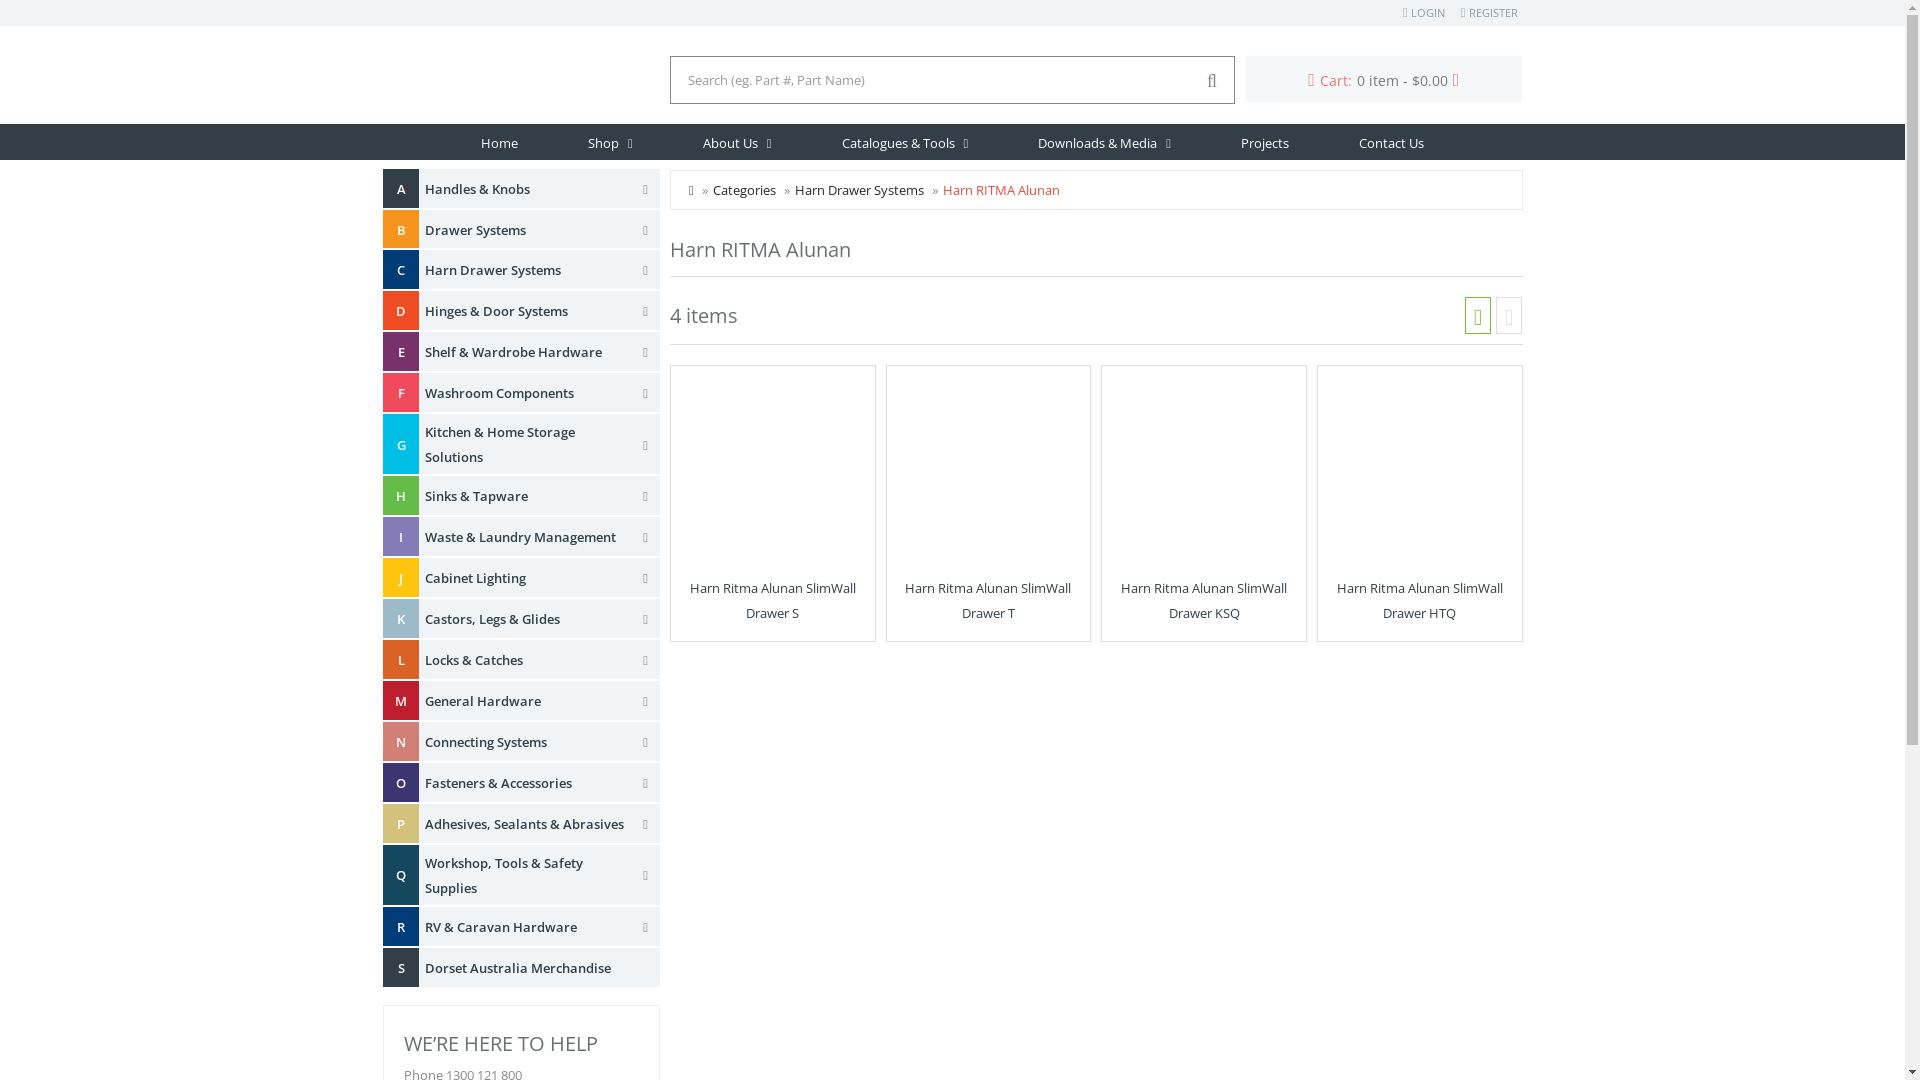 This screenshot has height=1080, width=1920. What do you see at coordinates (400, 824) in the screenshot?
I see `P` at bounding box center [400, 824].